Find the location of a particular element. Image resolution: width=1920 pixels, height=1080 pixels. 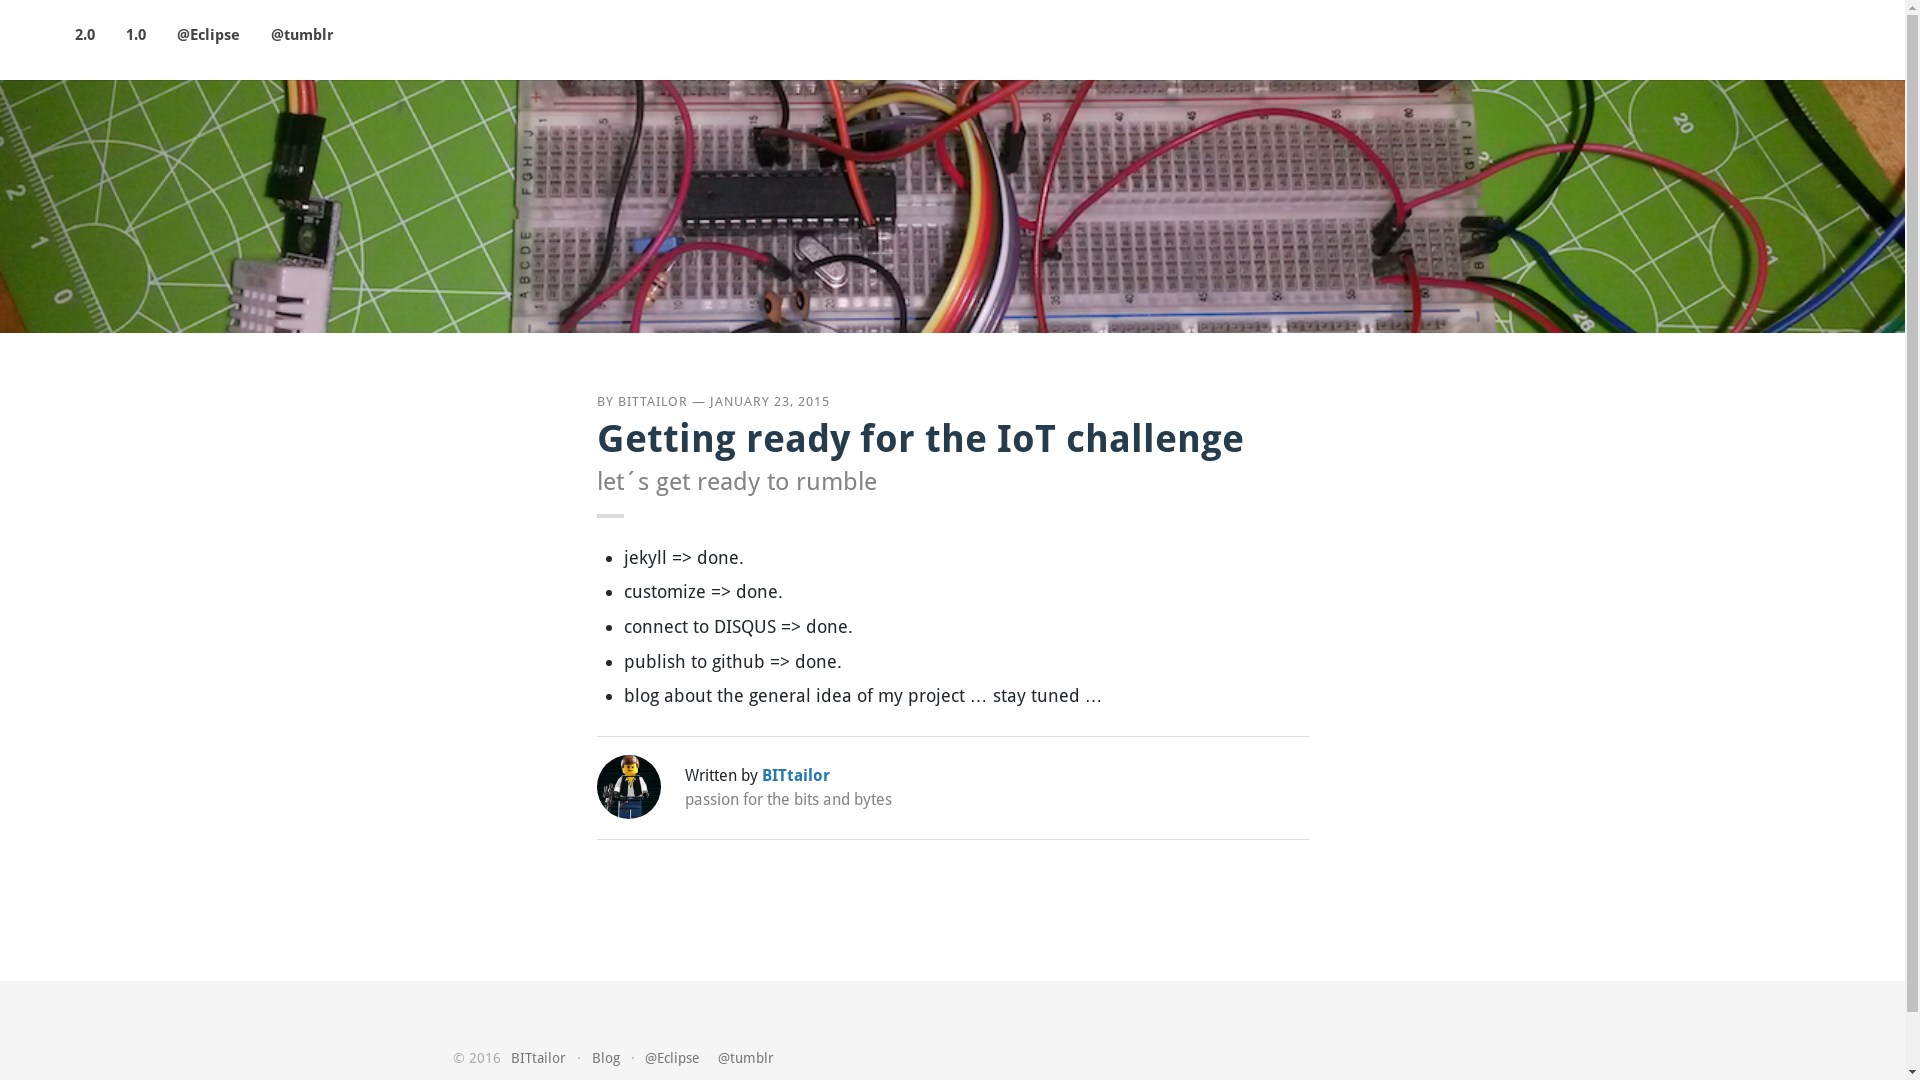

@tumblr is located at coordinates (746, 1058).